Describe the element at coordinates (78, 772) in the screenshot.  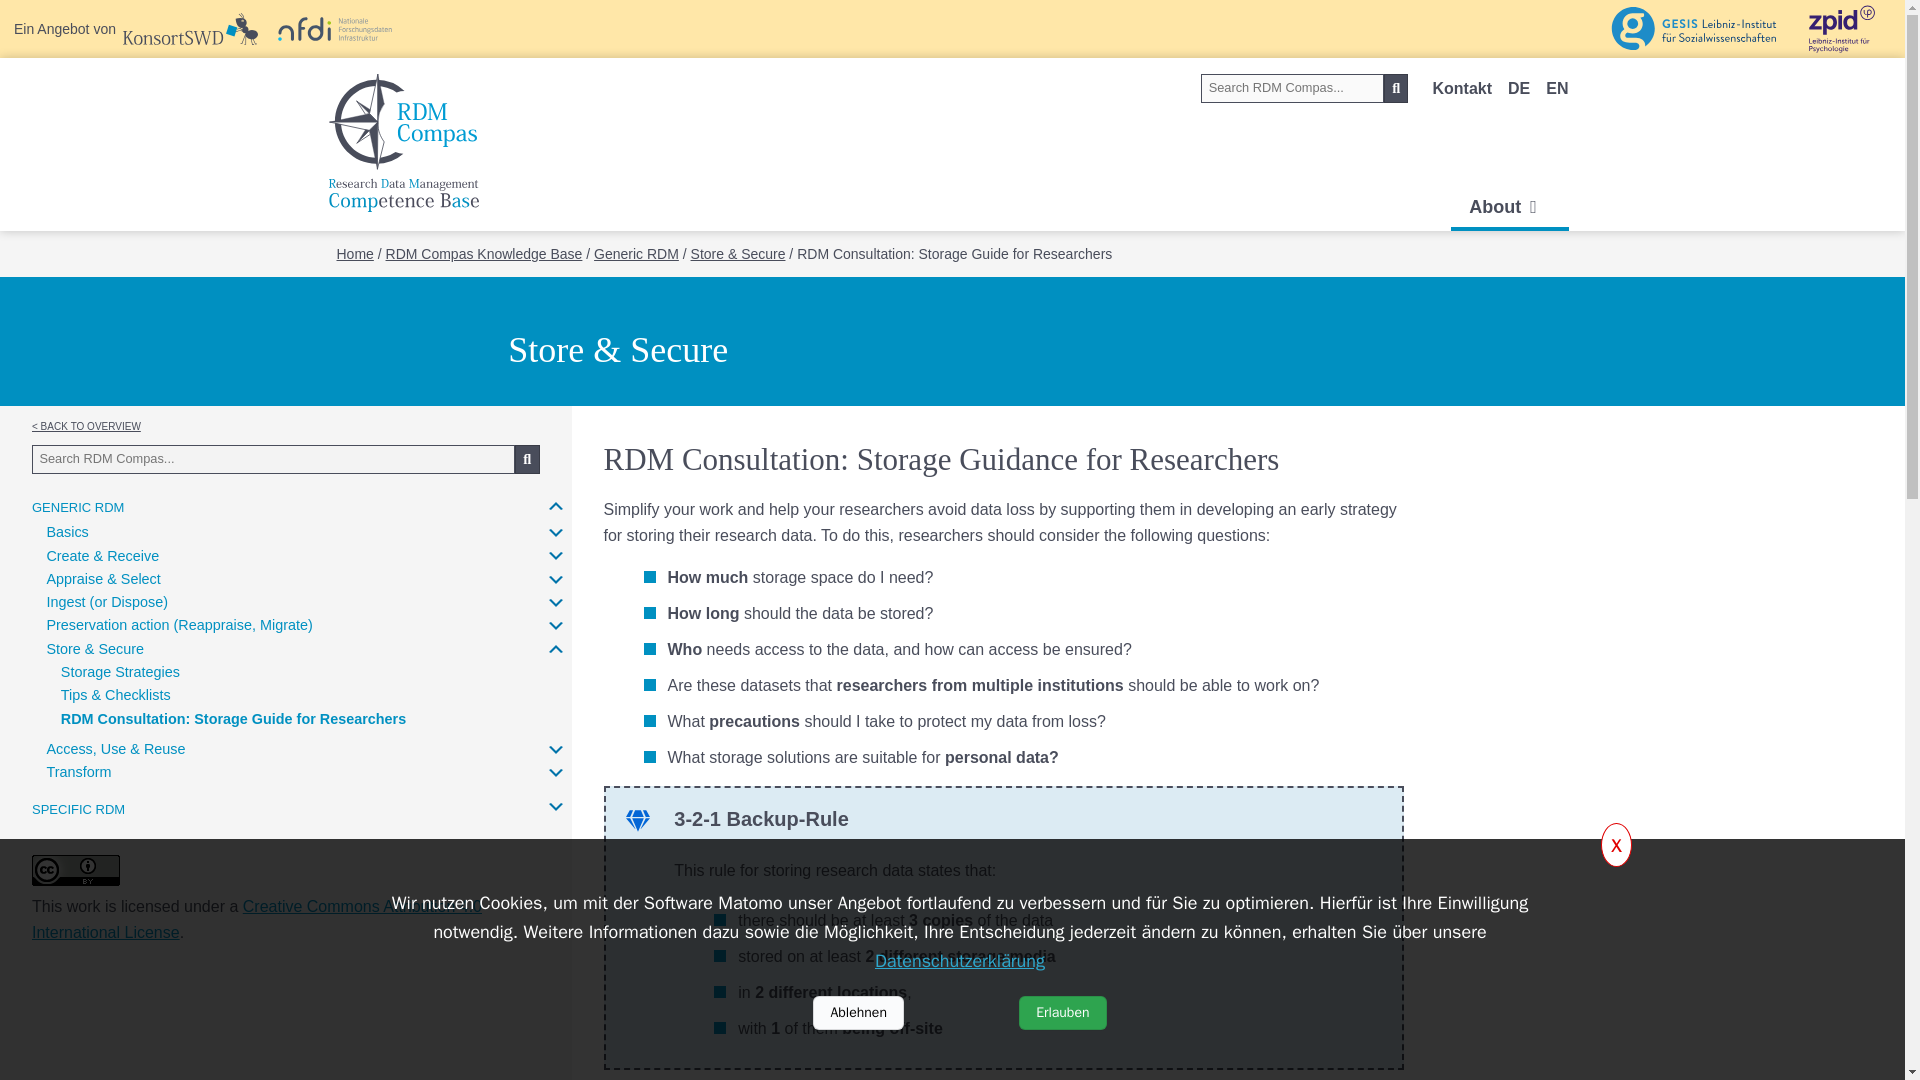
I see `Transform` at that location.